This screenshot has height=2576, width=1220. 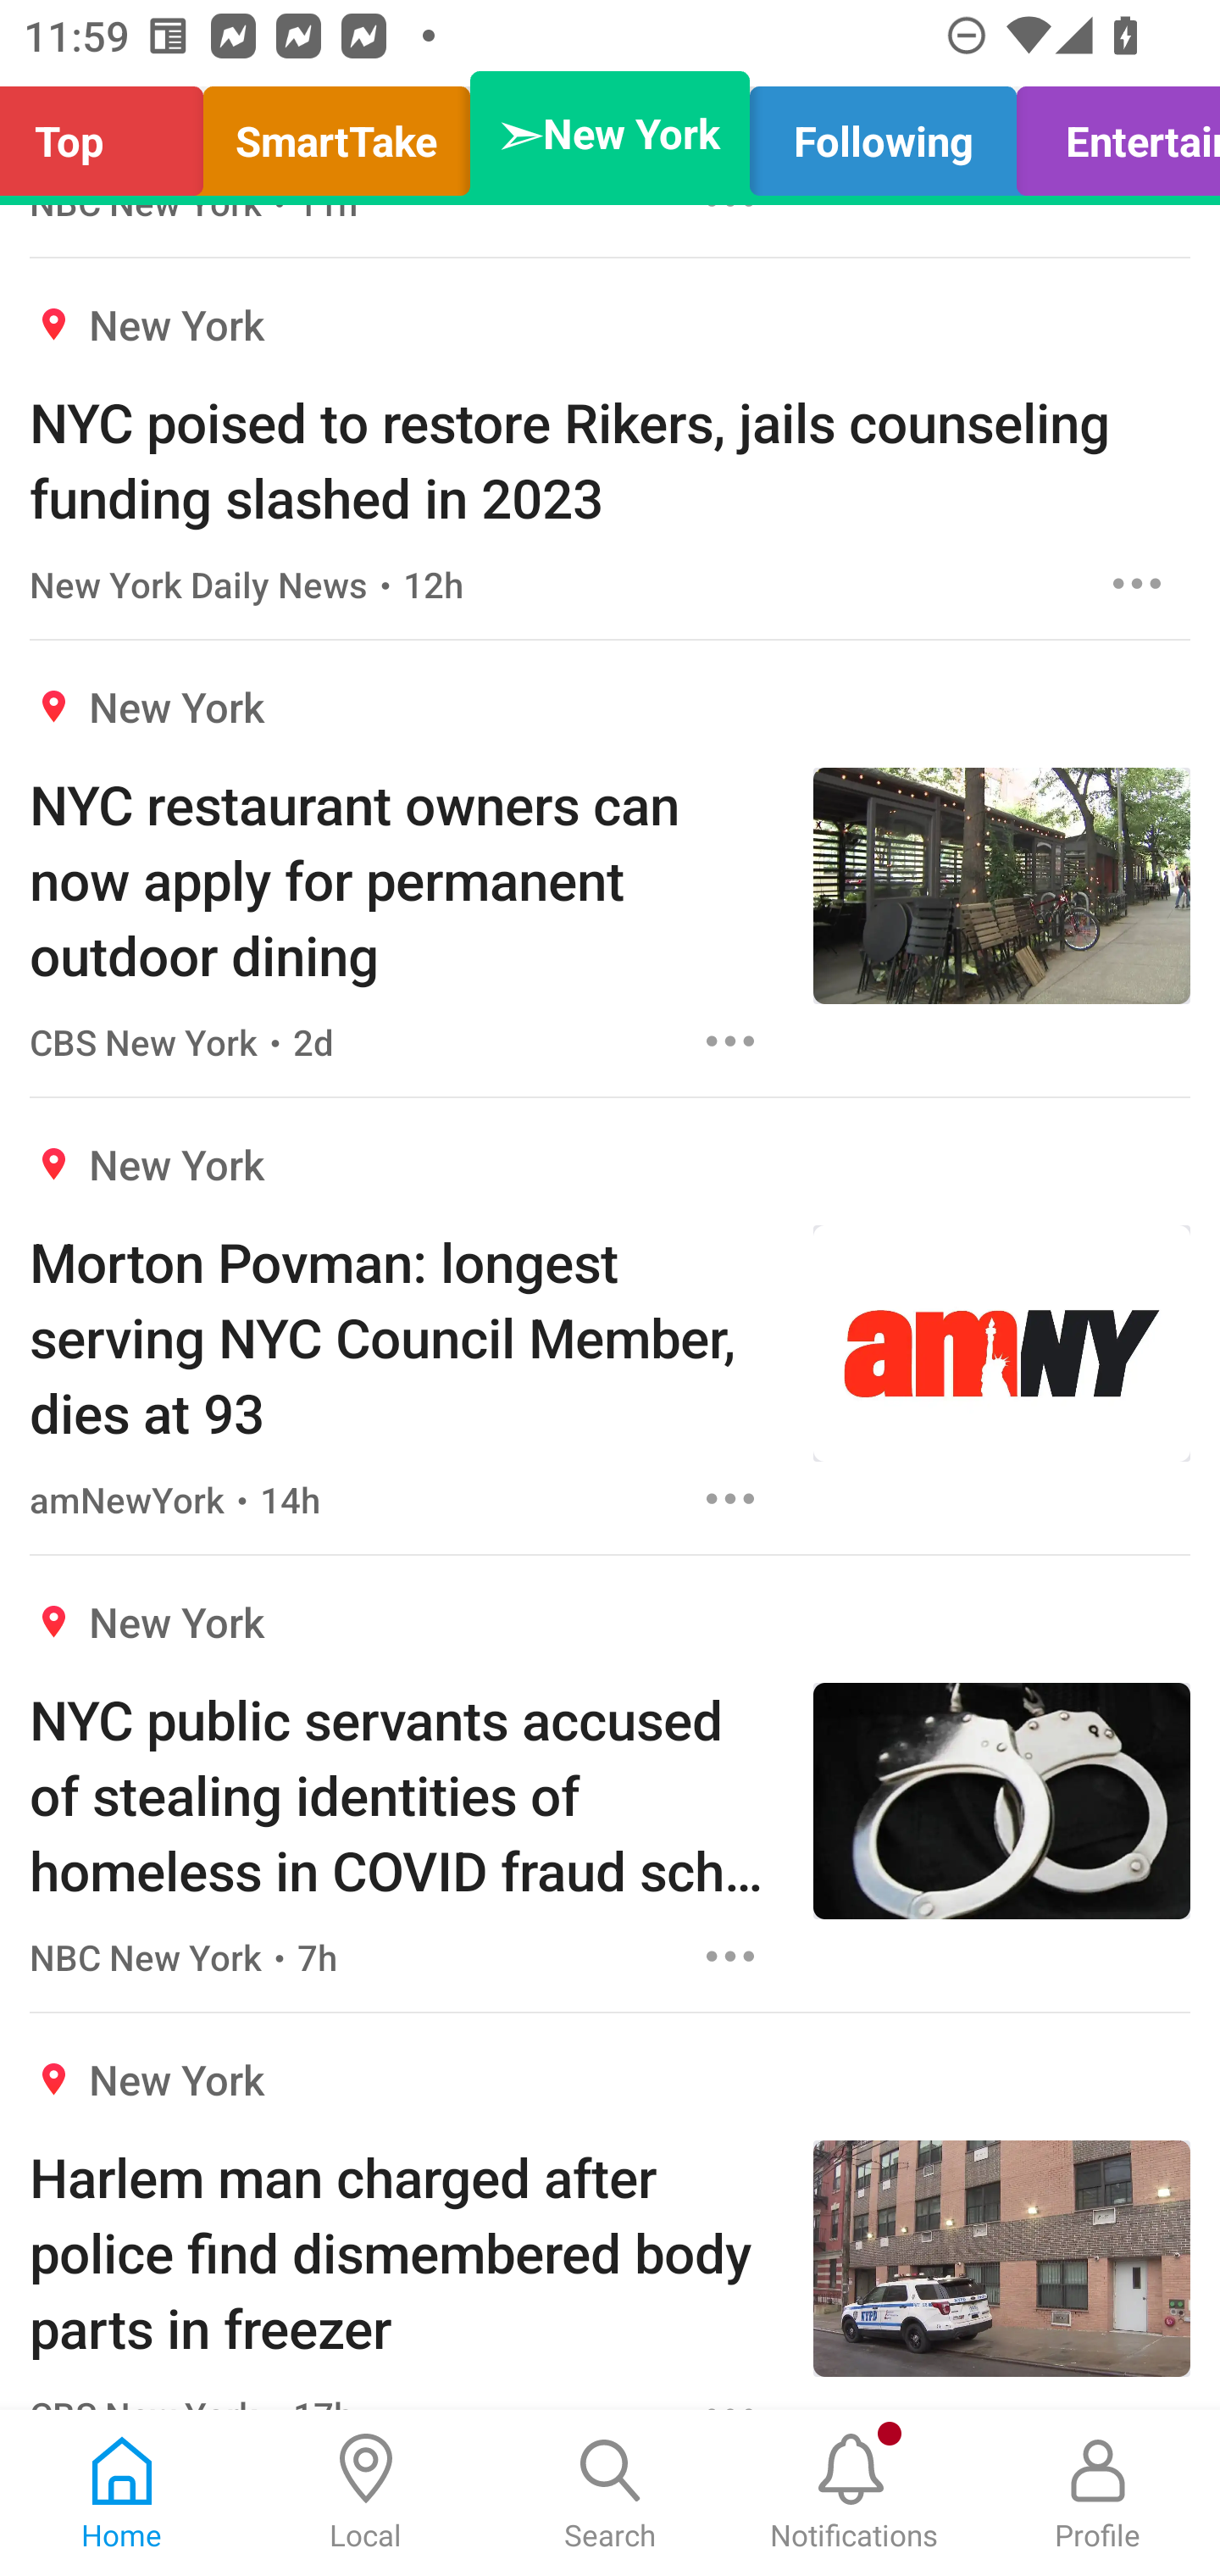 What do you see at coordinates (336, 134) in the screenshot?
I see `SmartTake` at bounding box center [336, 134].